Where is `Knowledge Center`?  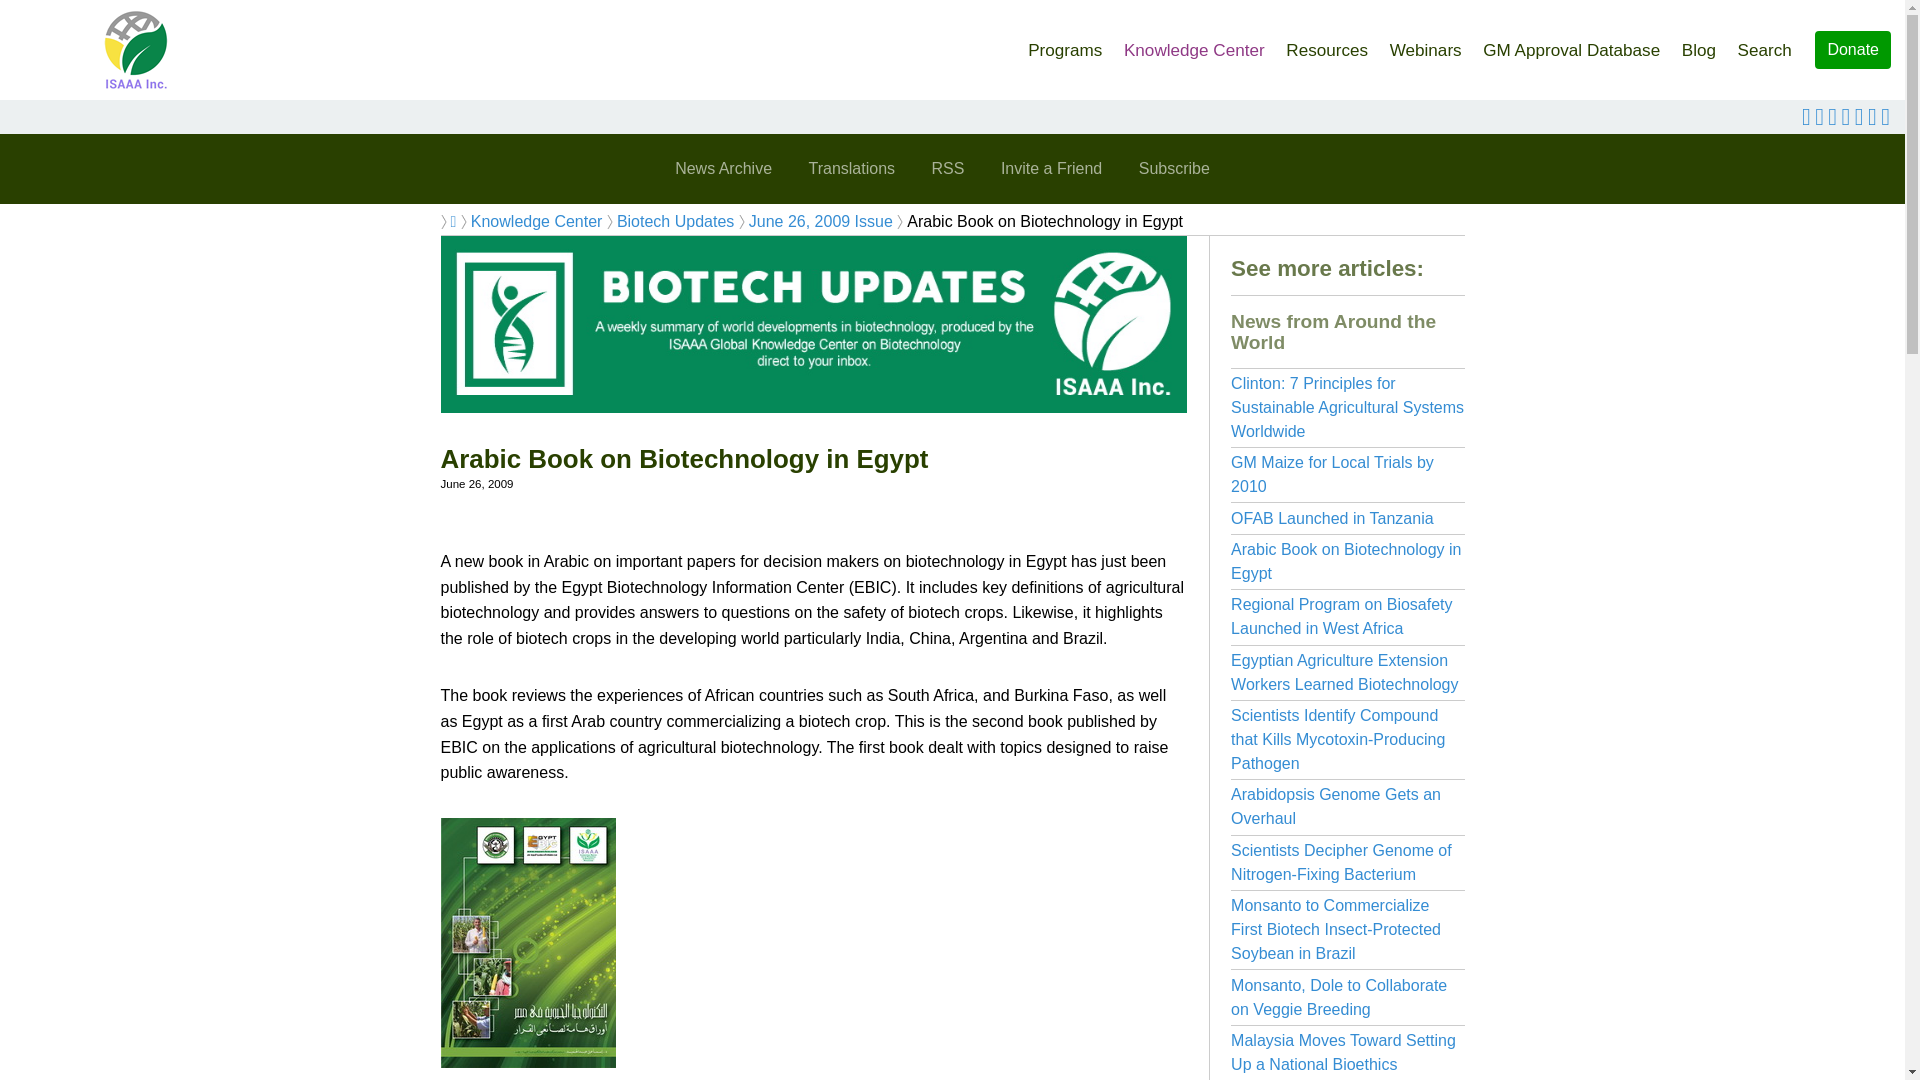
Knowledge Center is located at coordinates (536, 221).